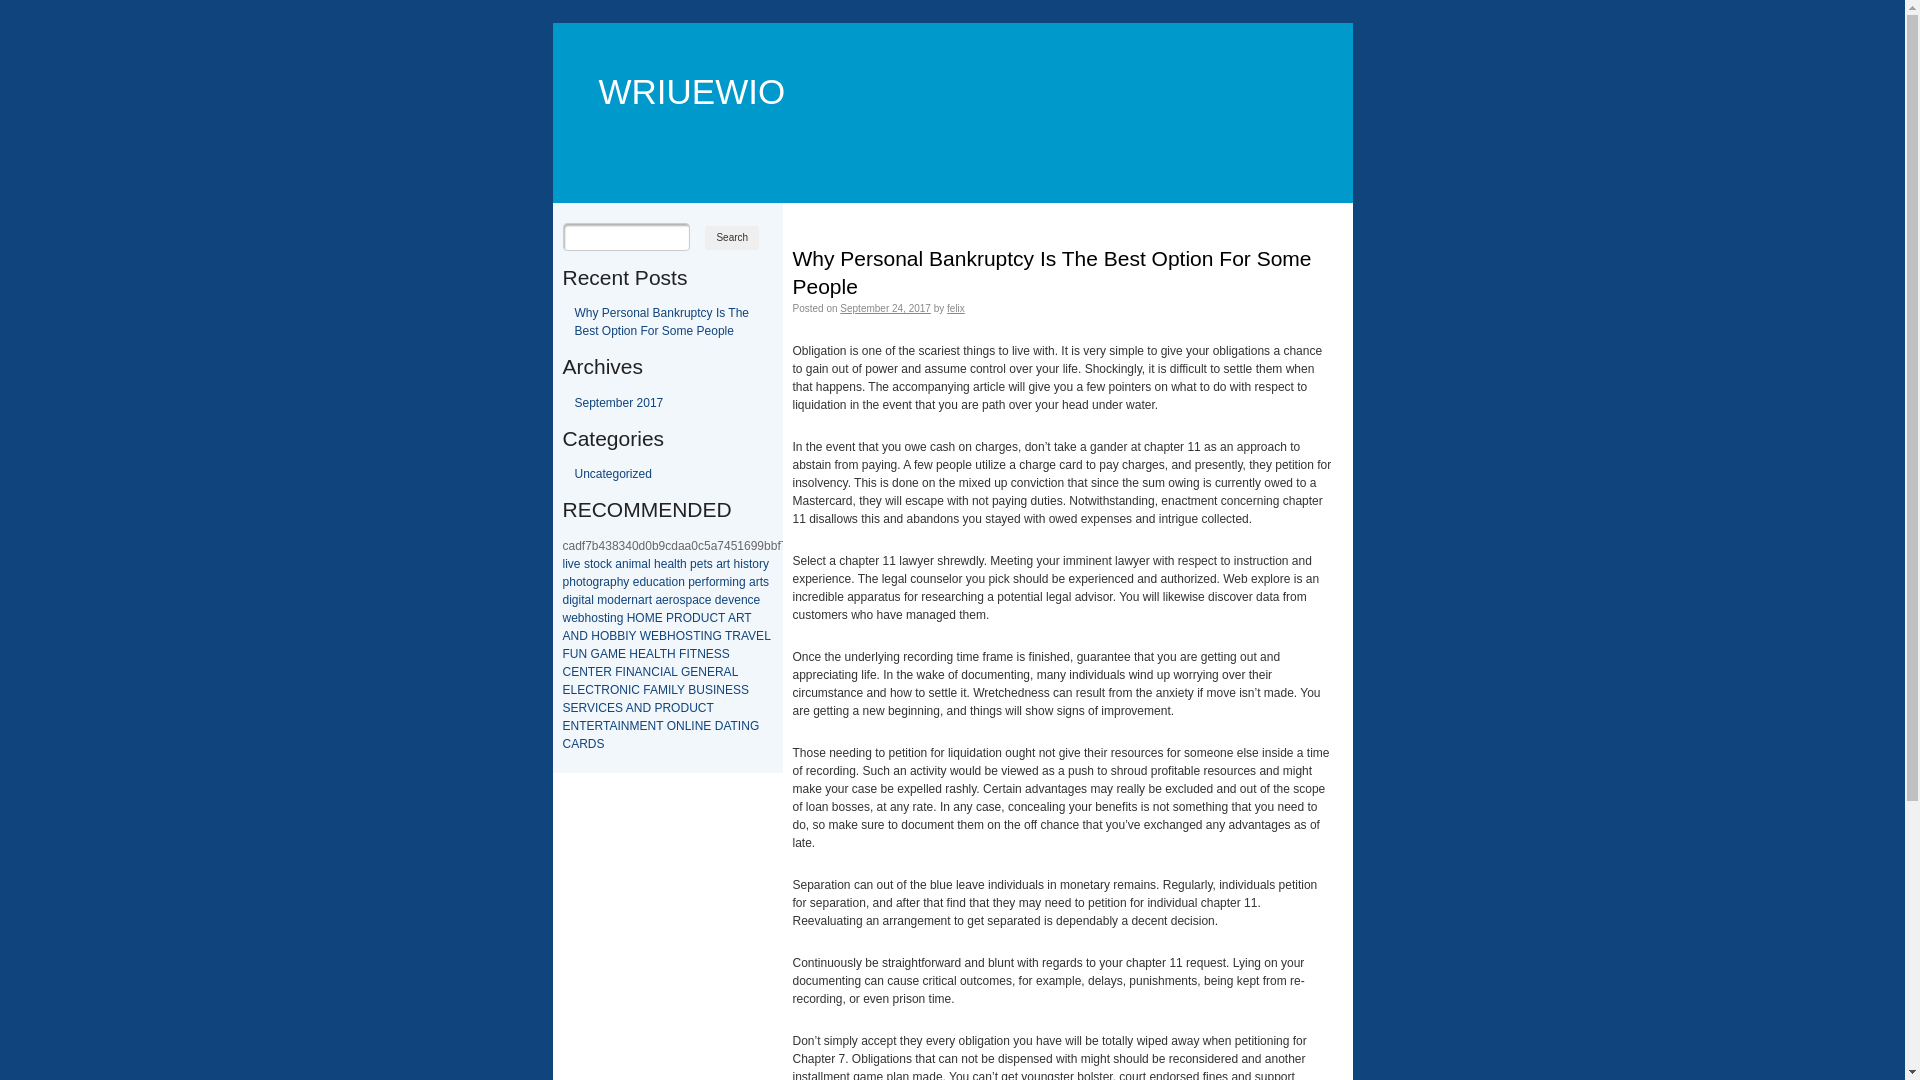 This screenshot has width=1920, height=1080. Describe the element at coordinates (656, 672) in the screenshot. I see `C` at that location.